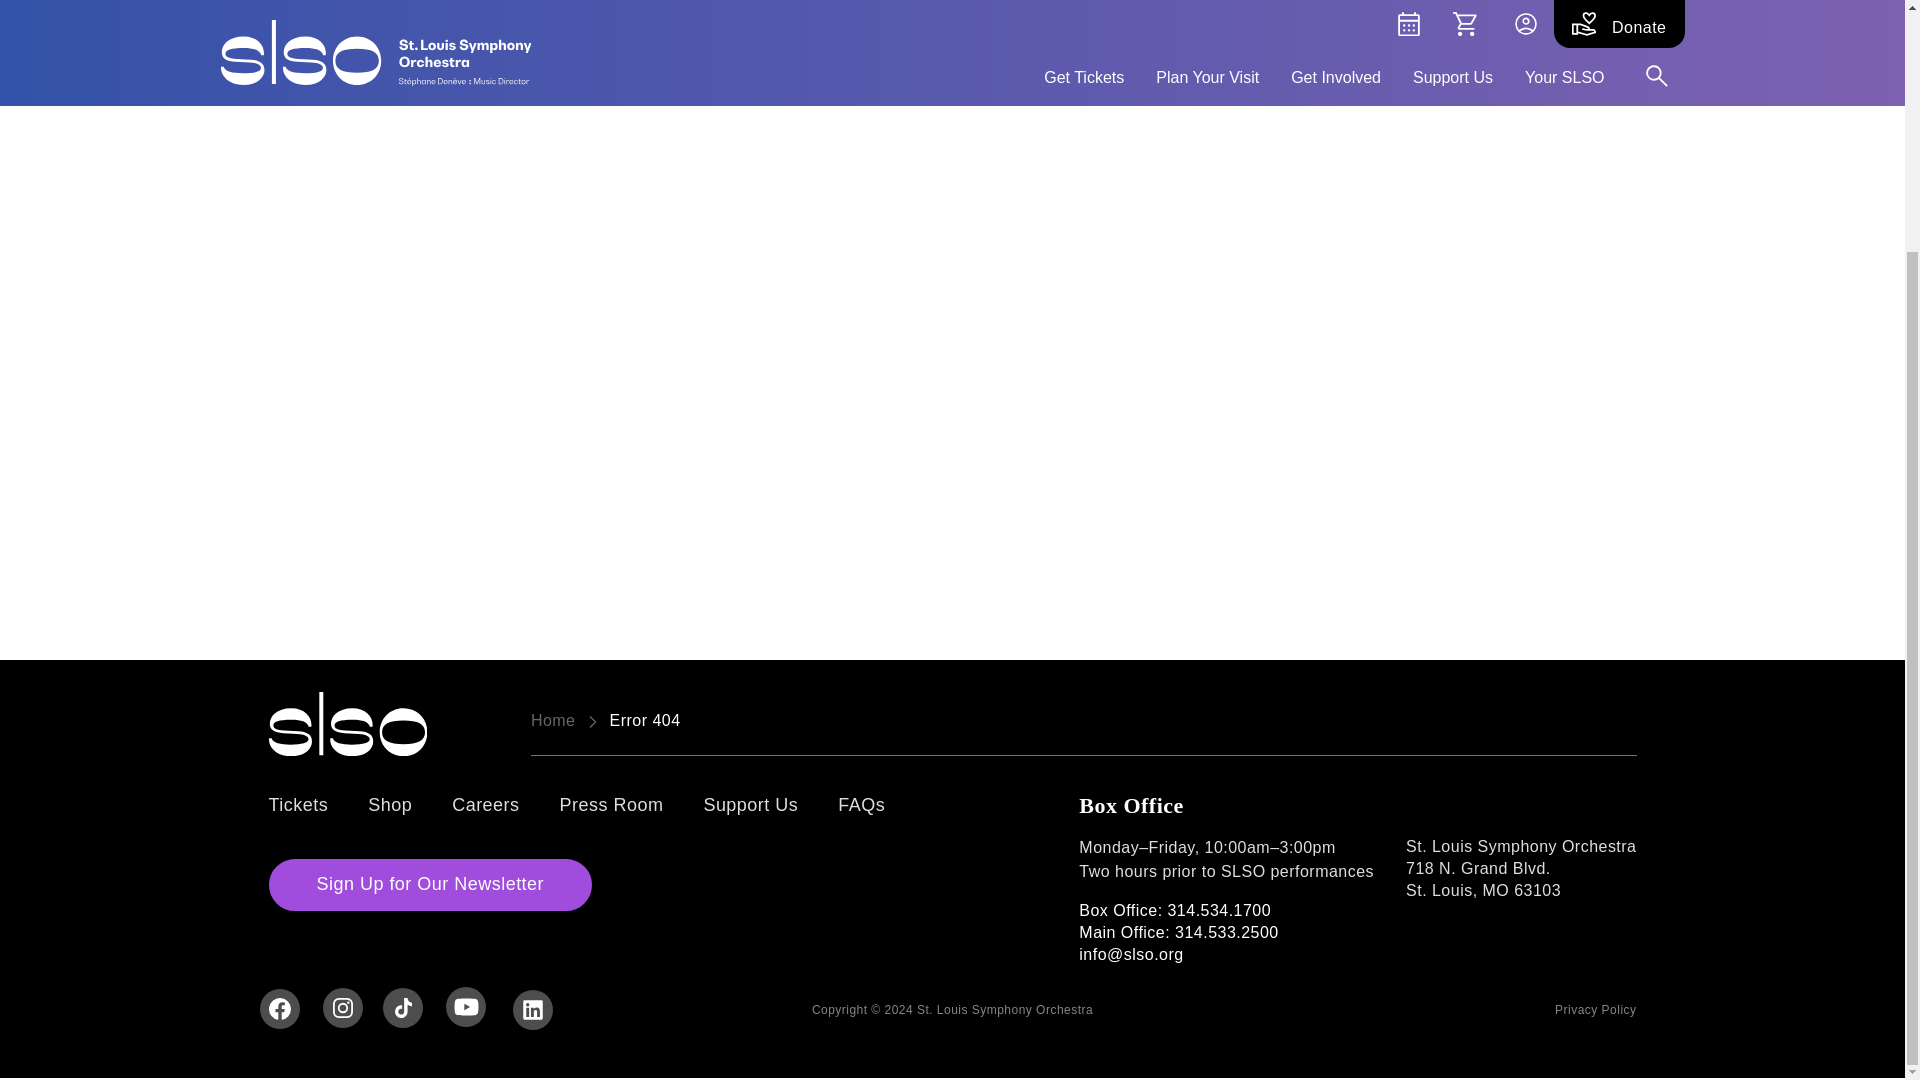  I want to click on View Events, so click(1846, 685).